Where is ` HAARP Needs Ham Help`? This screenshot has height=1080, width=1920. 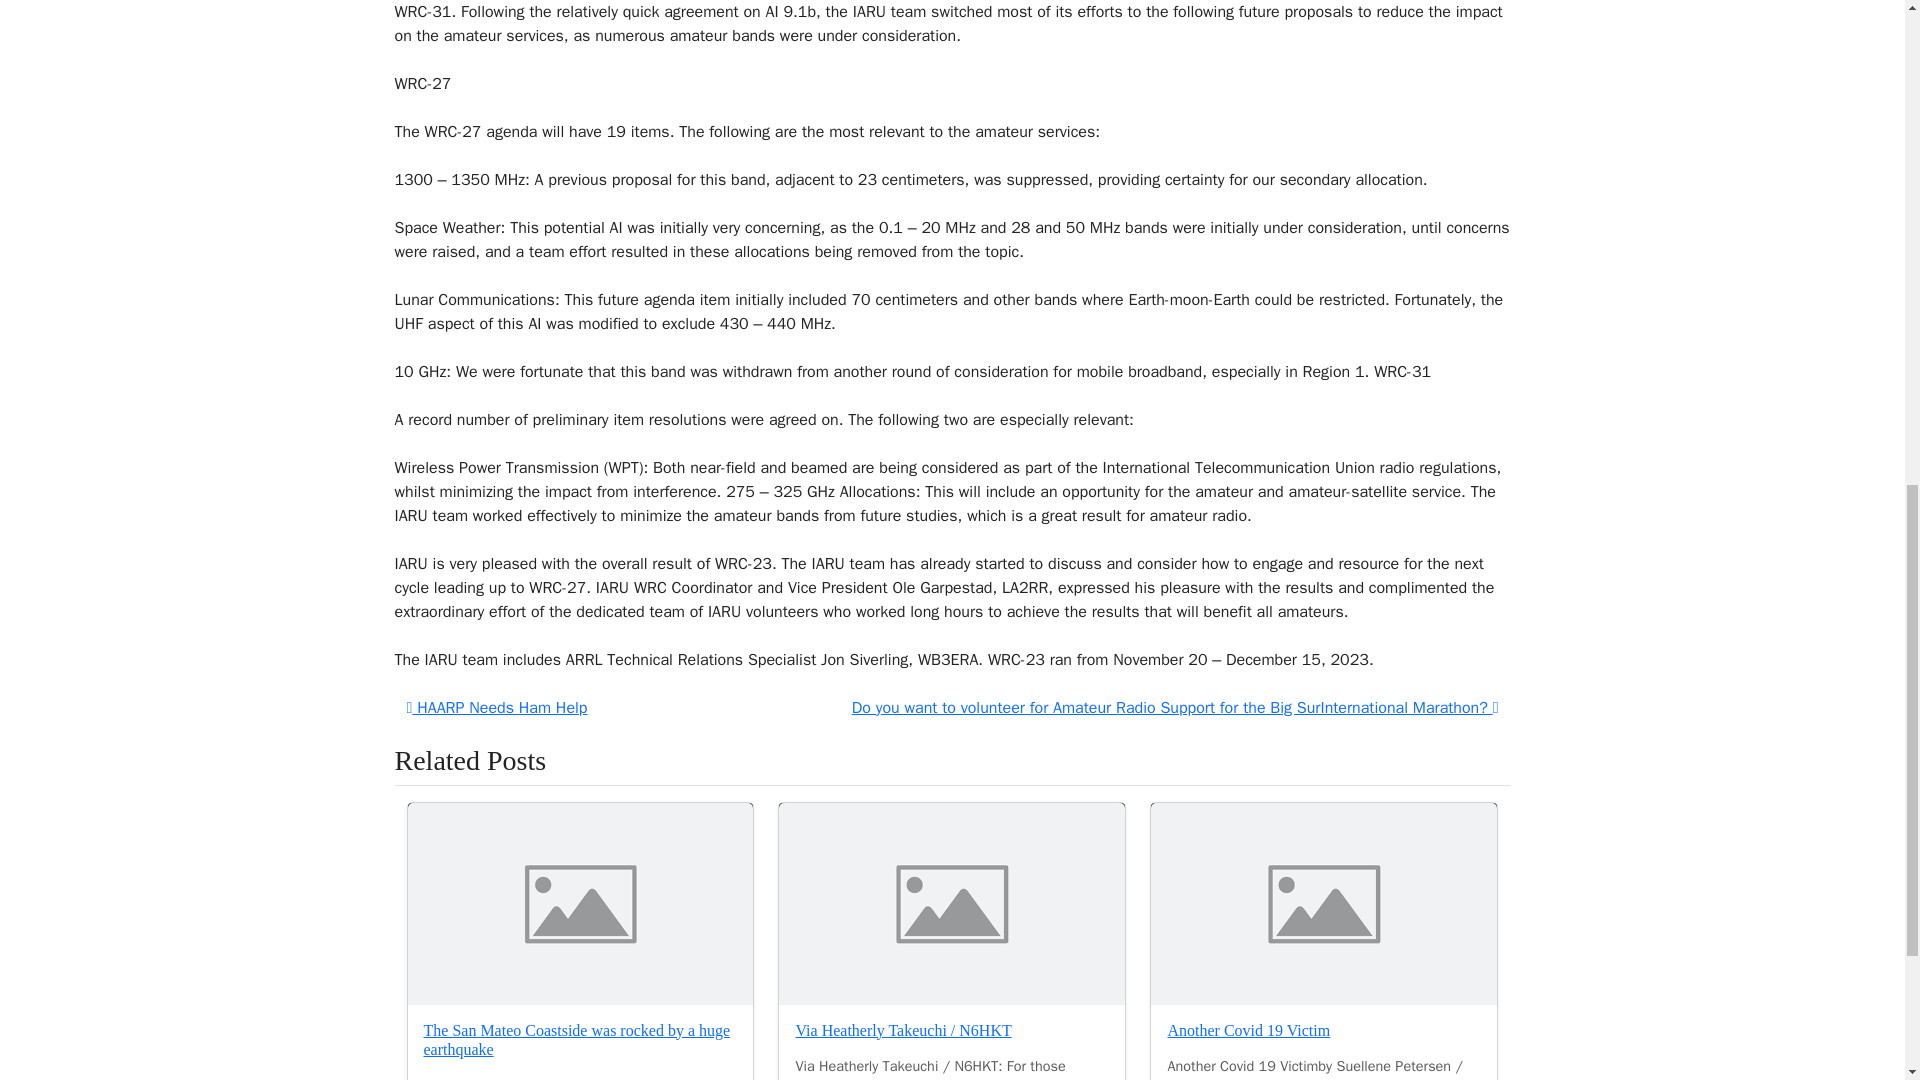
 HAARP Needs Ham Help is located at coordinates (496, 708).